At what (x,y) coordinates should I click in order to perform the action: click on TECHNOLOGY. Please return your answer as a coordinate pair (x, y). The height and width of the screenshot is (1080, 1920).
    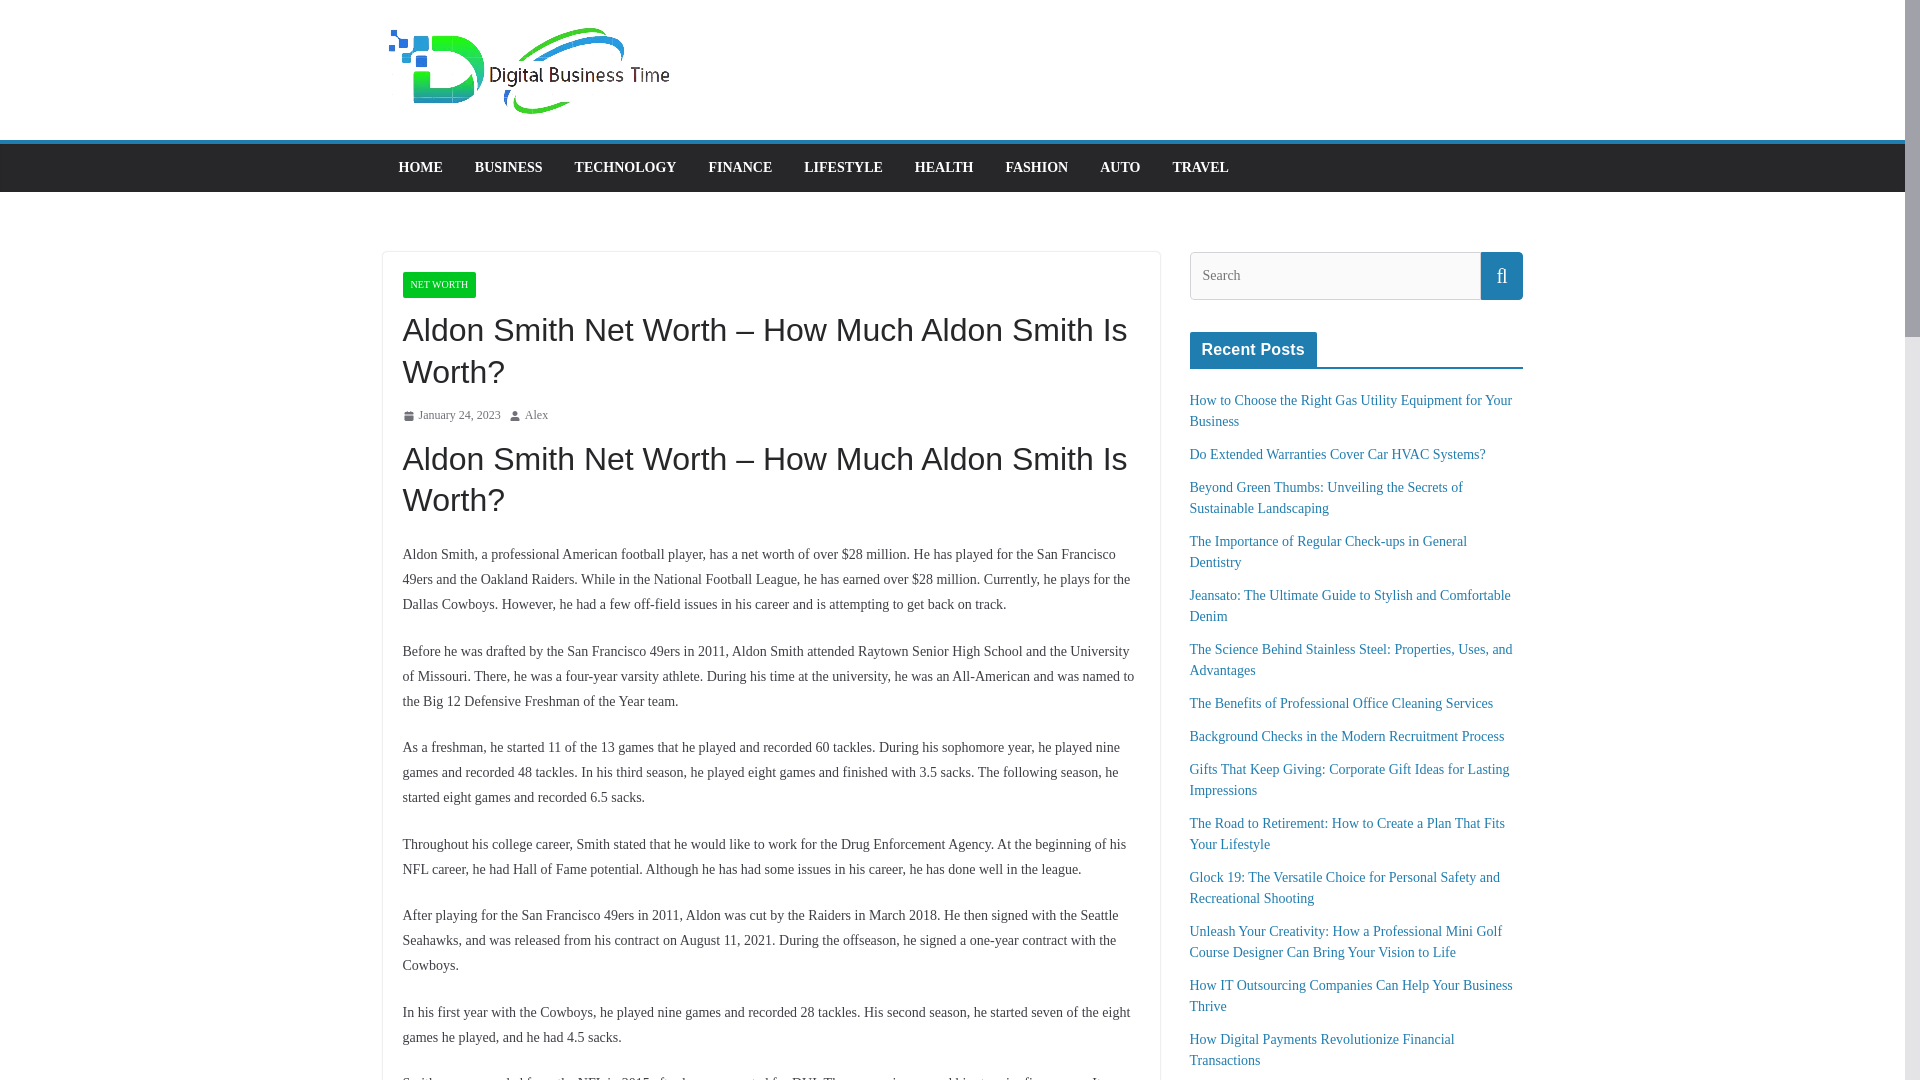
    Looking at the image, I should click on (626, 168).